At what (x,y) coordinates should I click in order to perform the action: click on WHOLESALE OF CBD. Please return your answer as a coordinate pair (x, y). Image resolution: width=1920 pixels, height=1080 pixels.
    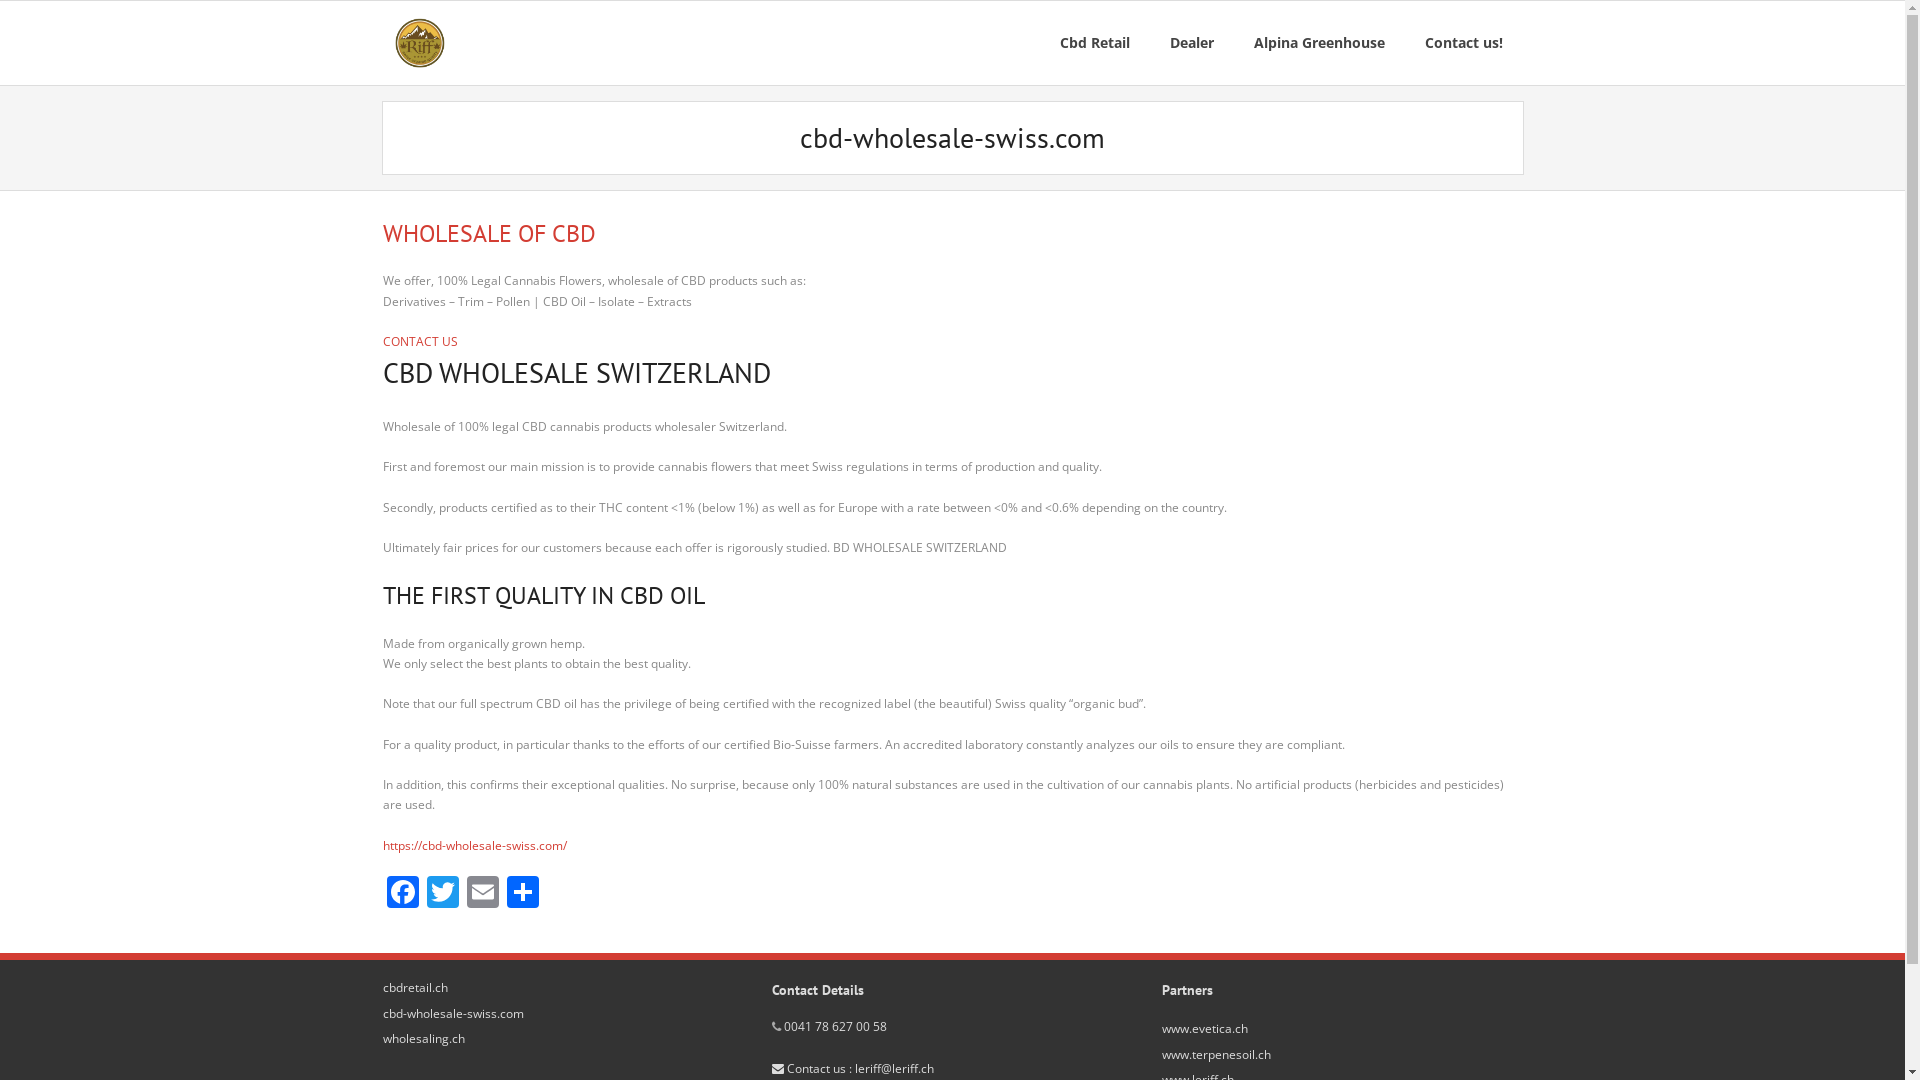
    Looking at the image, I should click on (488, 234).